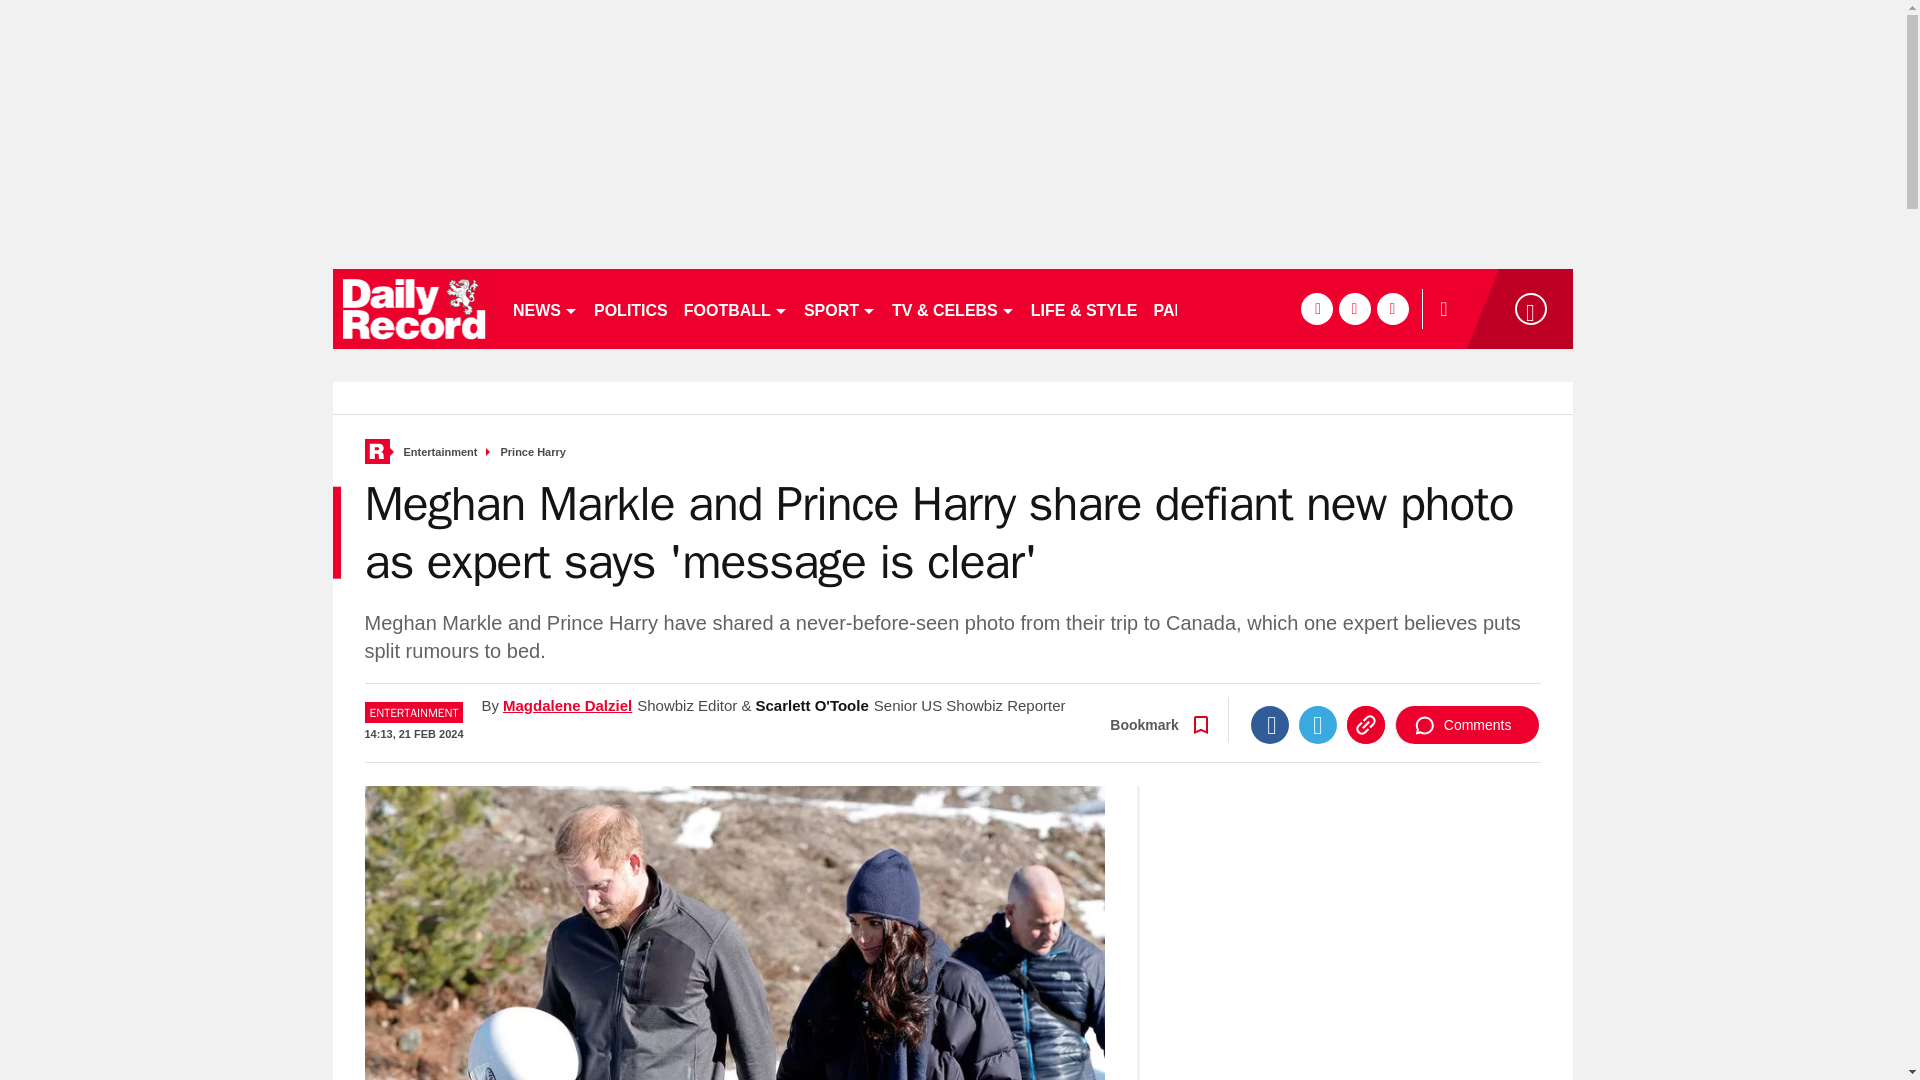 The width and height of the screenshot is (1920, 1080). Describe the element at coordinates (414, 308) in the screenshot. I see `dailyrecord` at that location.